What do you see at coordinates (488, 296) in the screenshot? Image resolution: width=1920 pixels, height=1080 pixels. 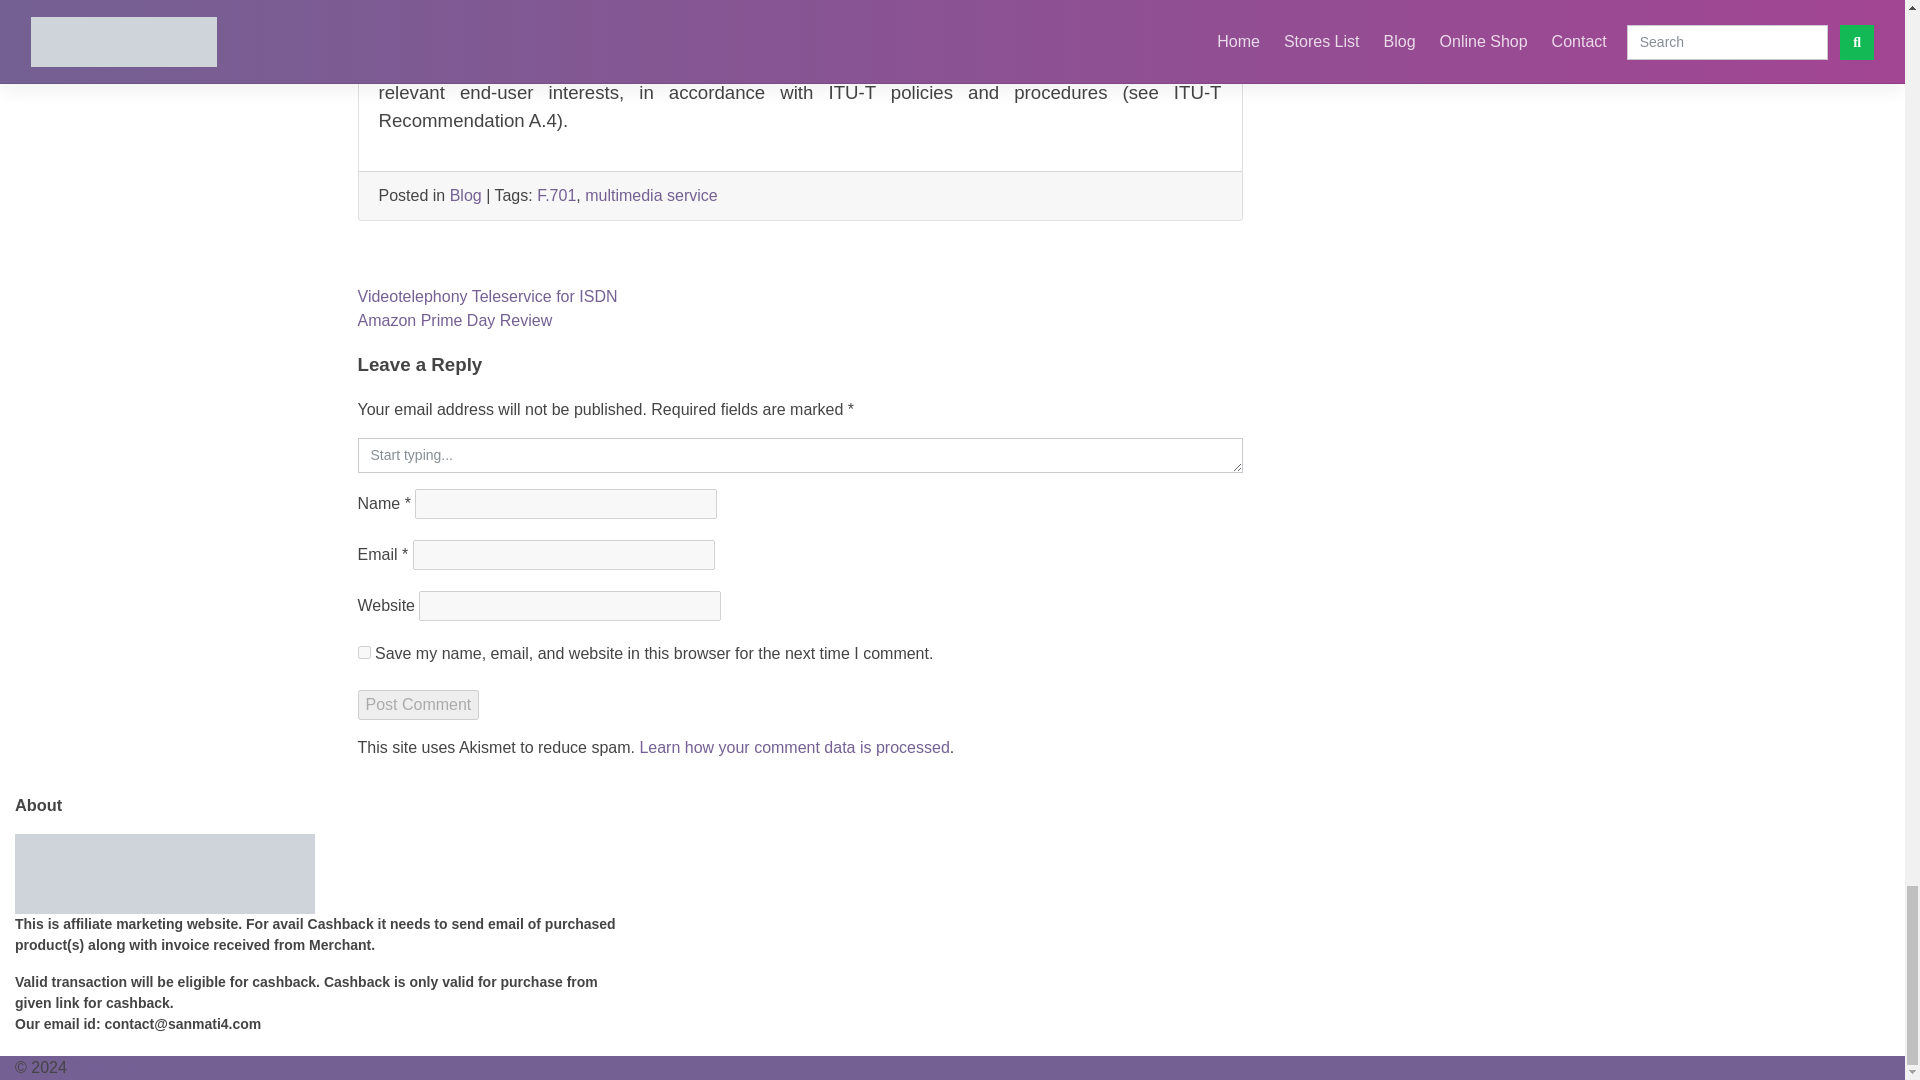 I see `Videotelephony Teleservice for ISDN` at bounding box center [488, 296].